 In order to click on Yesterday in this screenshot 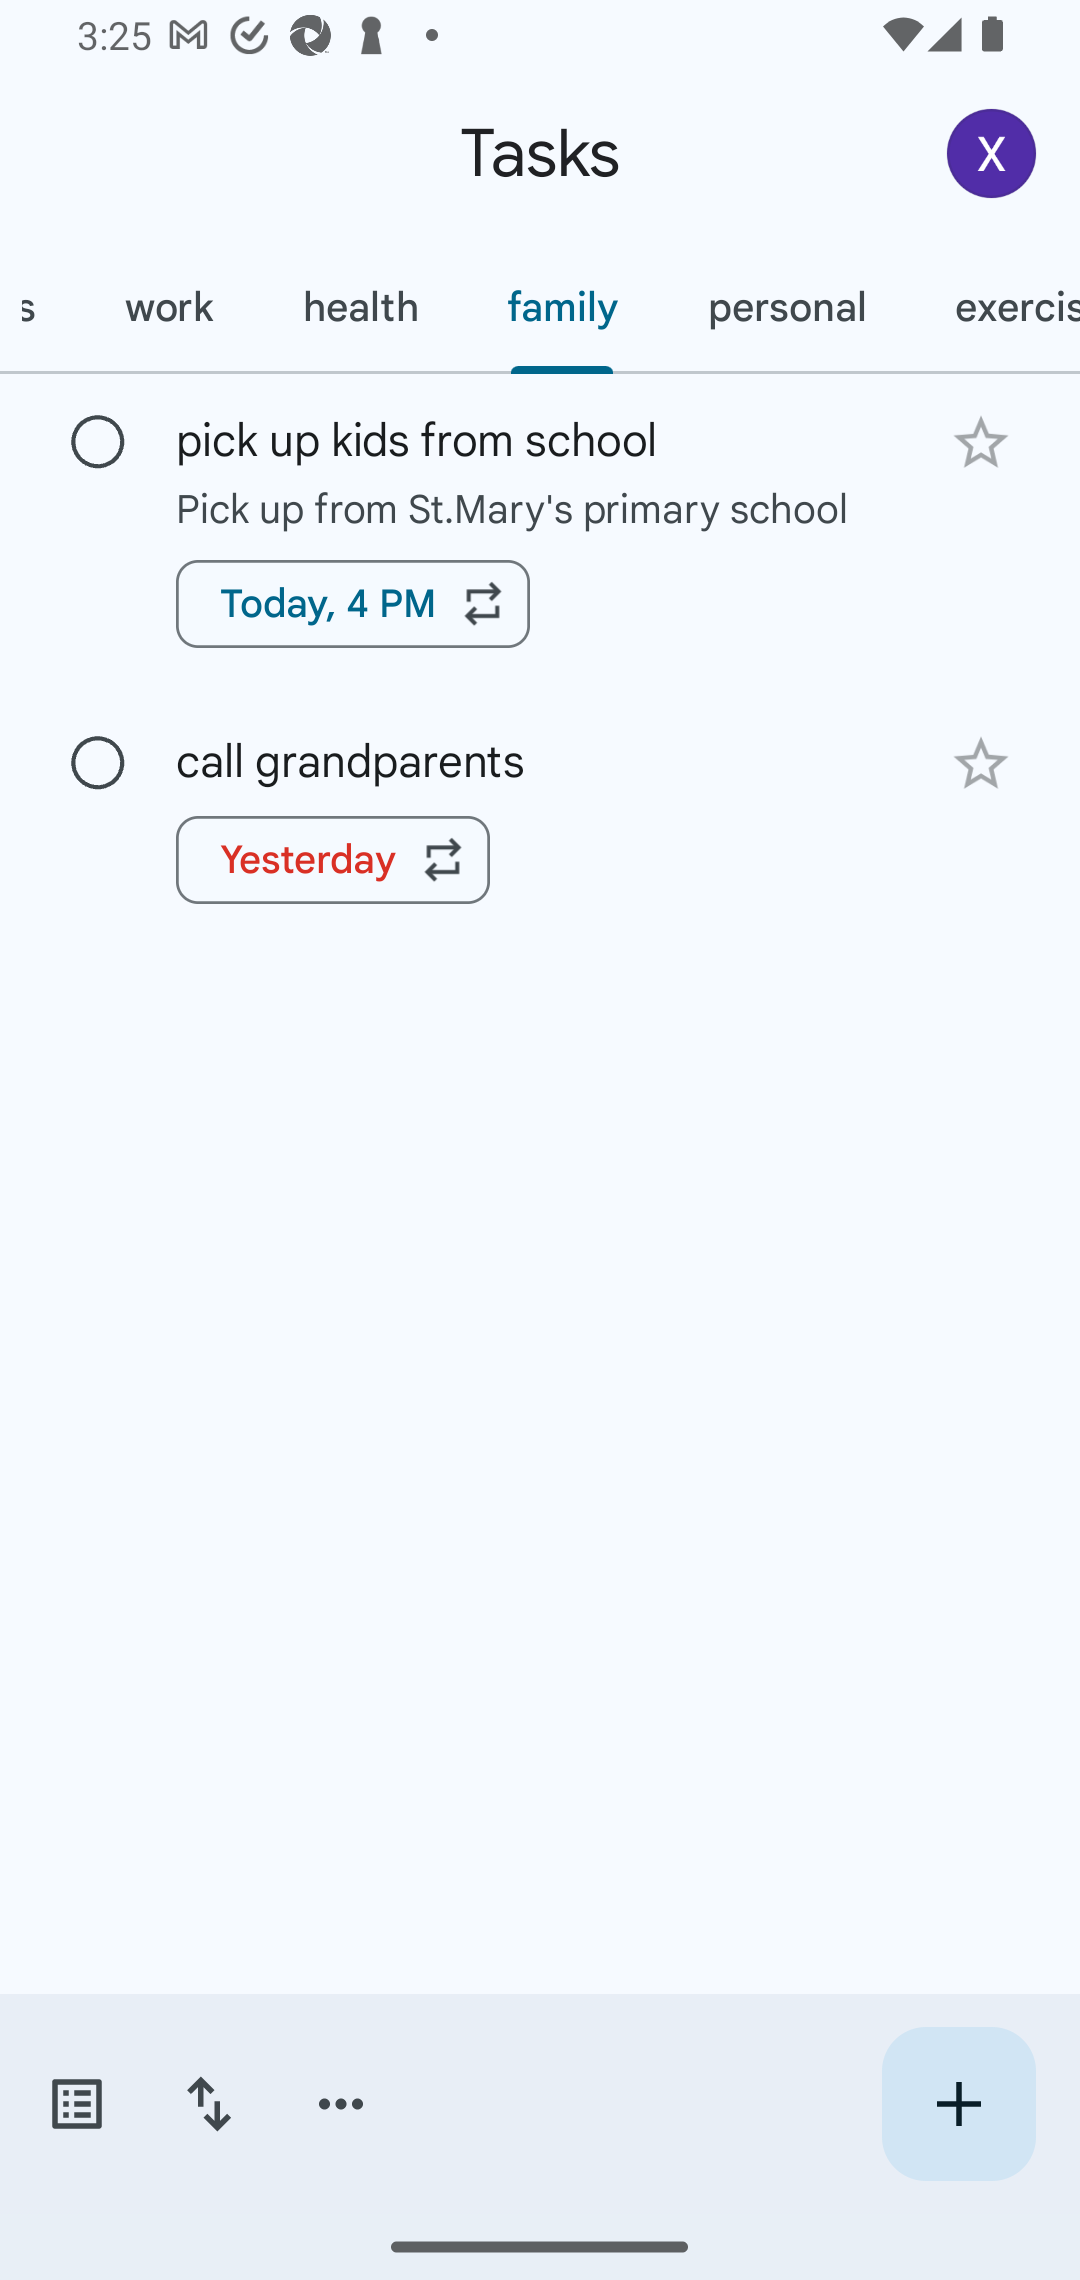, I will do `click(333, 859)`.